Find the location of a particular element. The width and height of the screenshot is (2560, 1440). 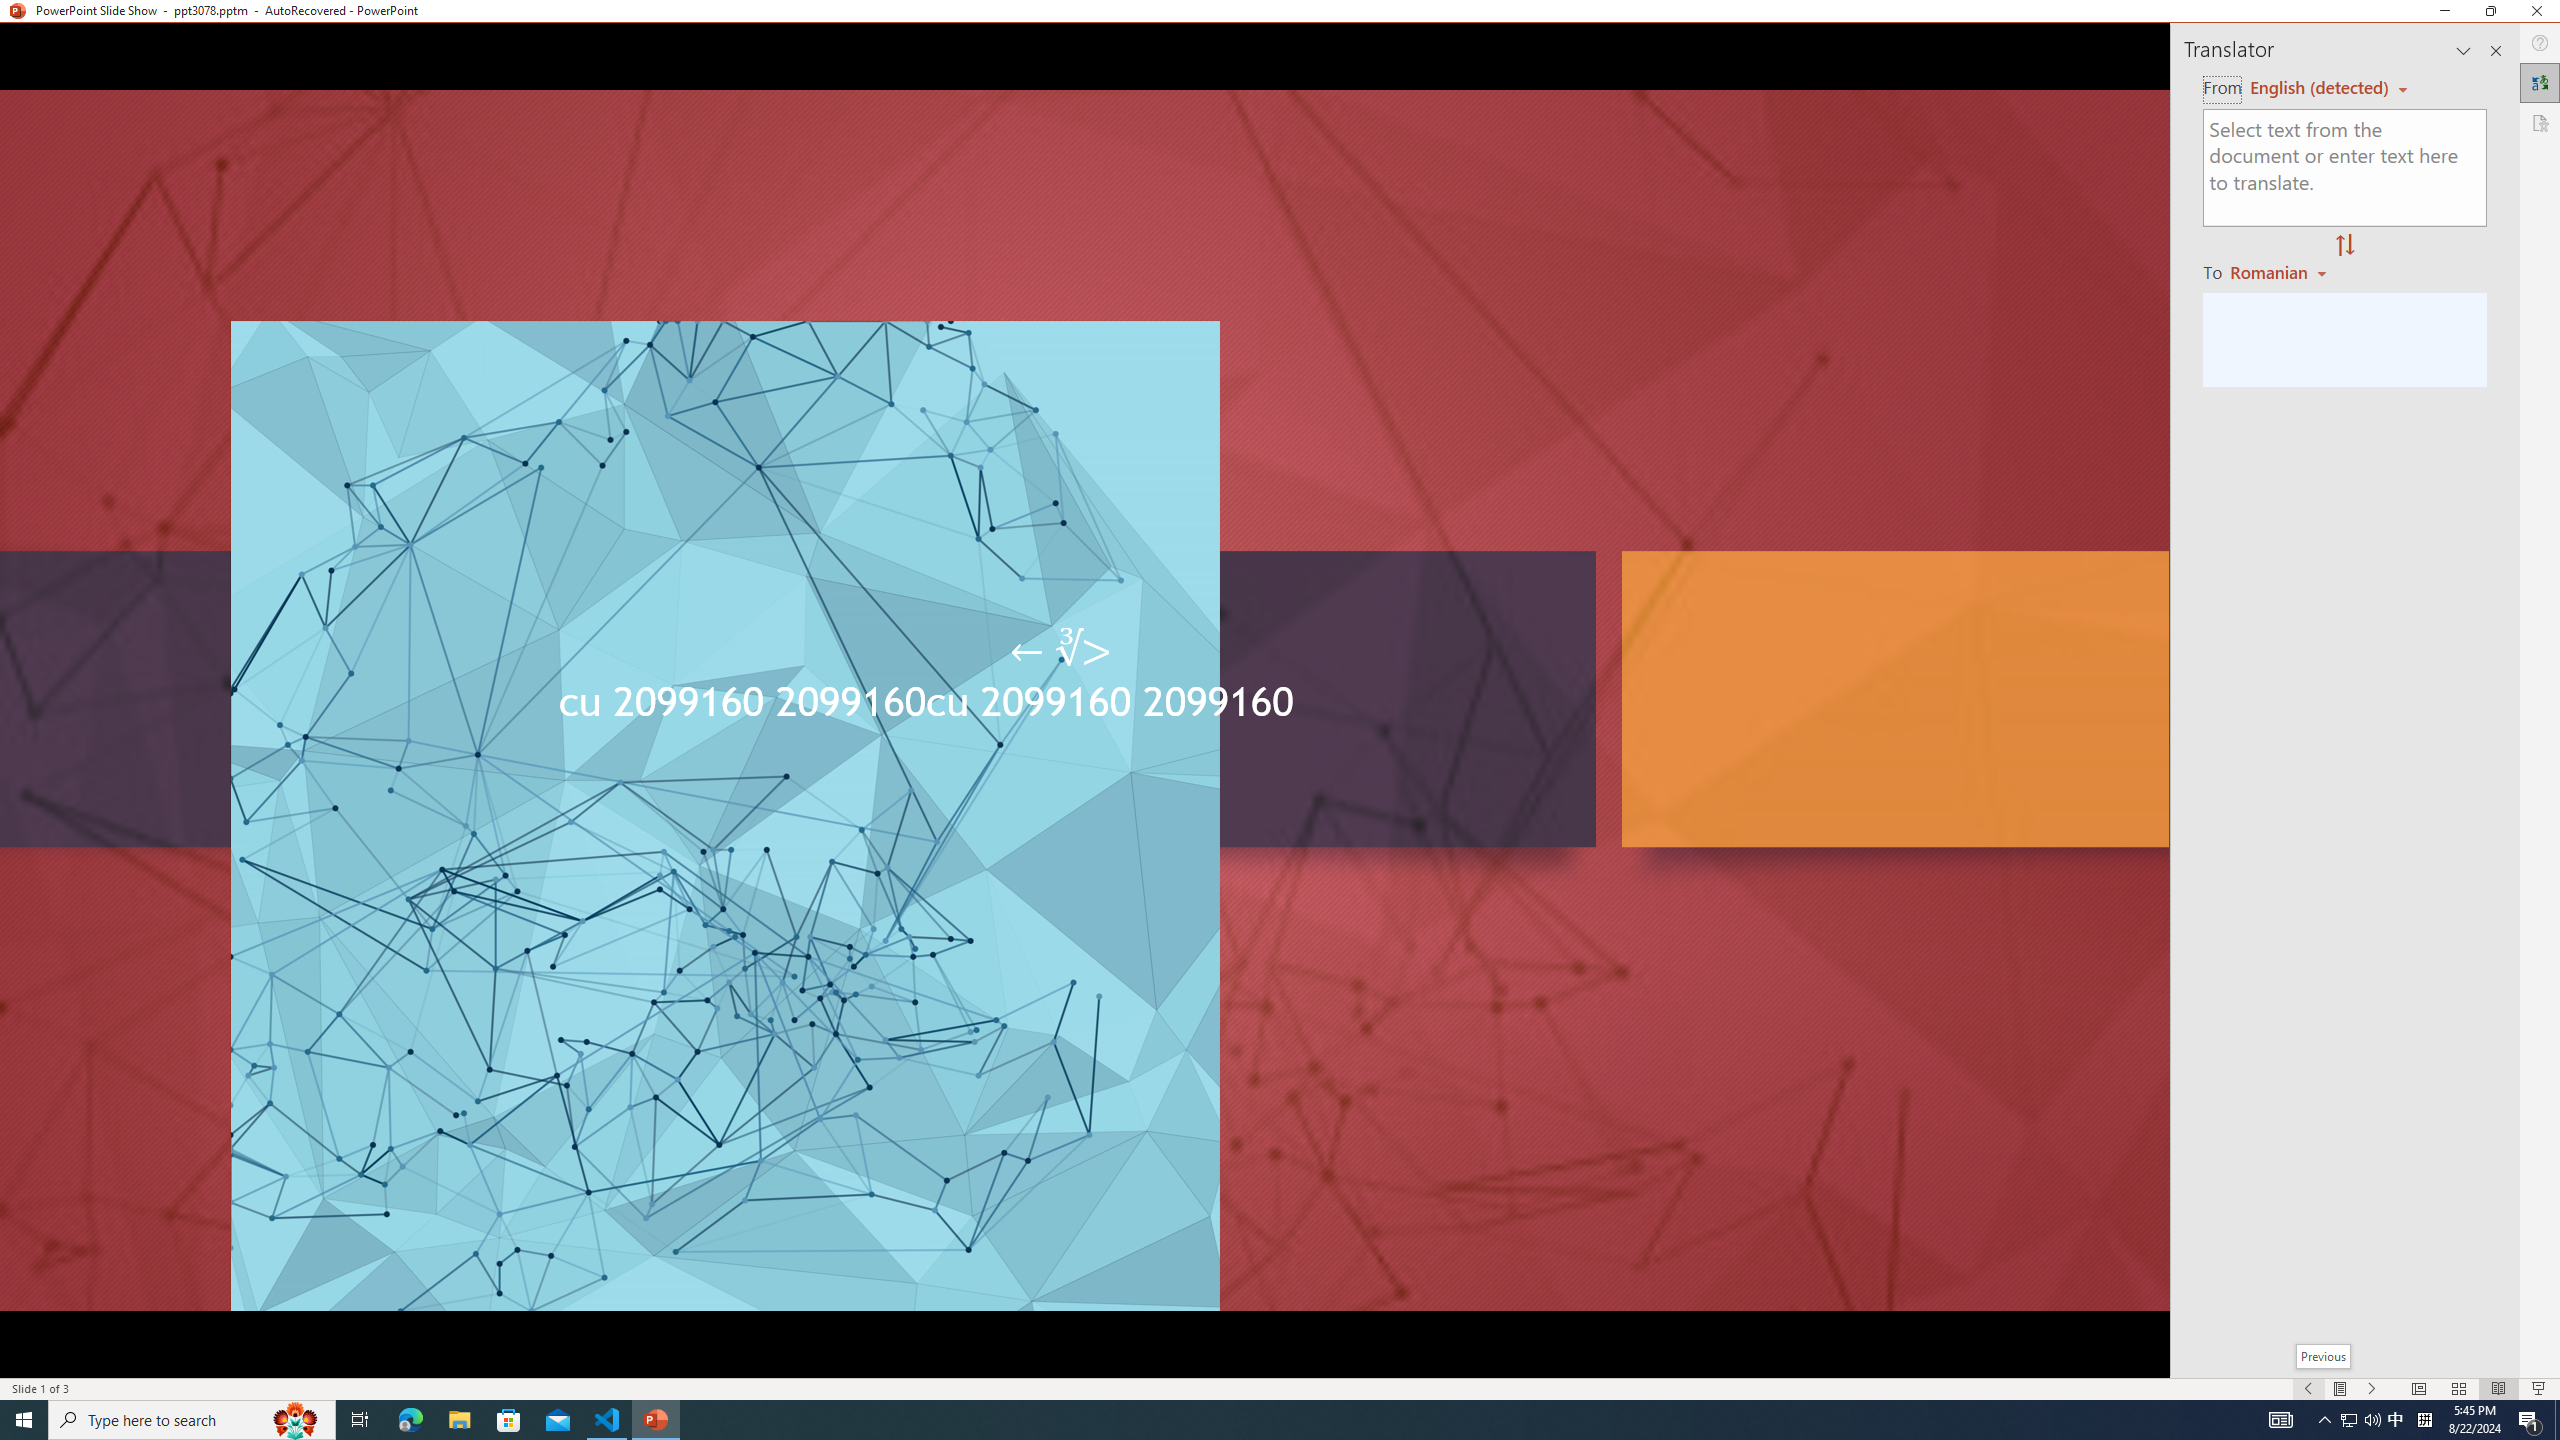

Czech (detected) is located at coordinates (2320, 88).